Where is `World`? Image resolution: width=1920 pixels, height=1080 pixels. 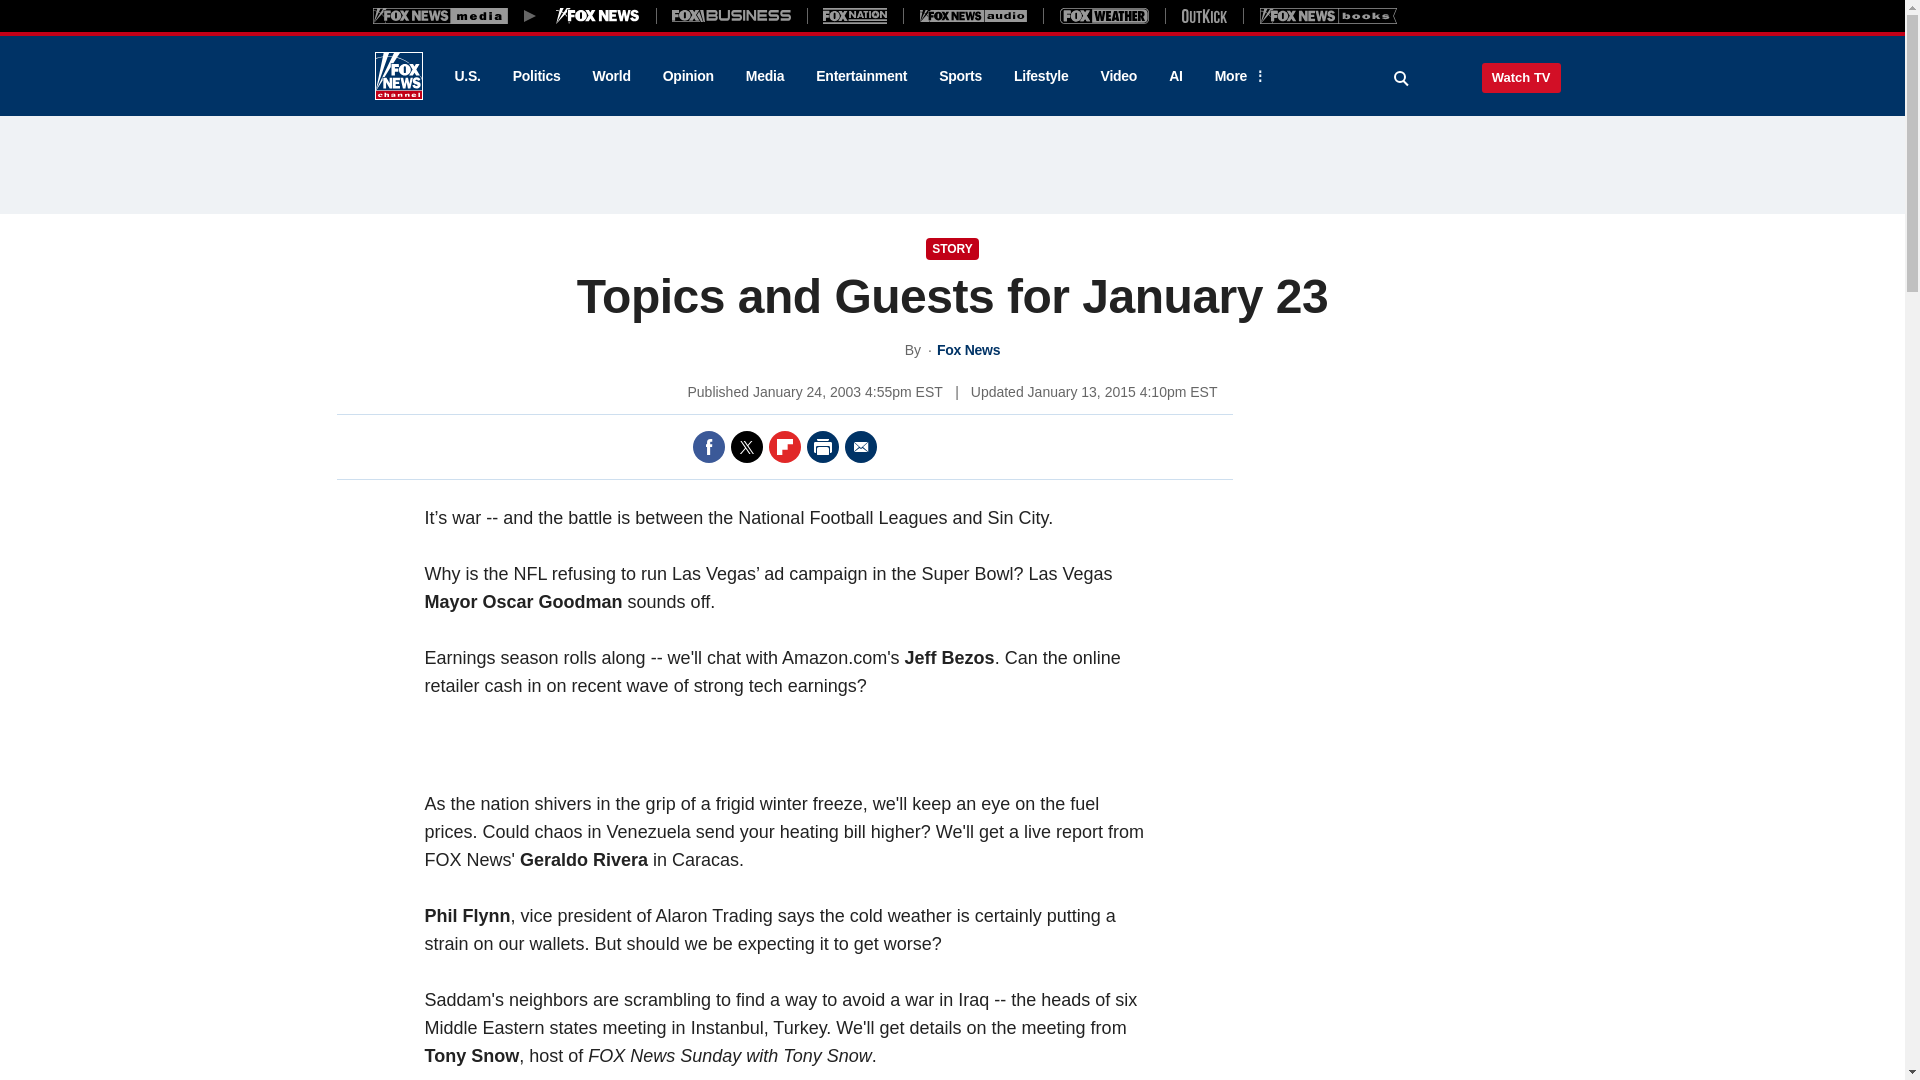 World is located at coordinates (612, 76).